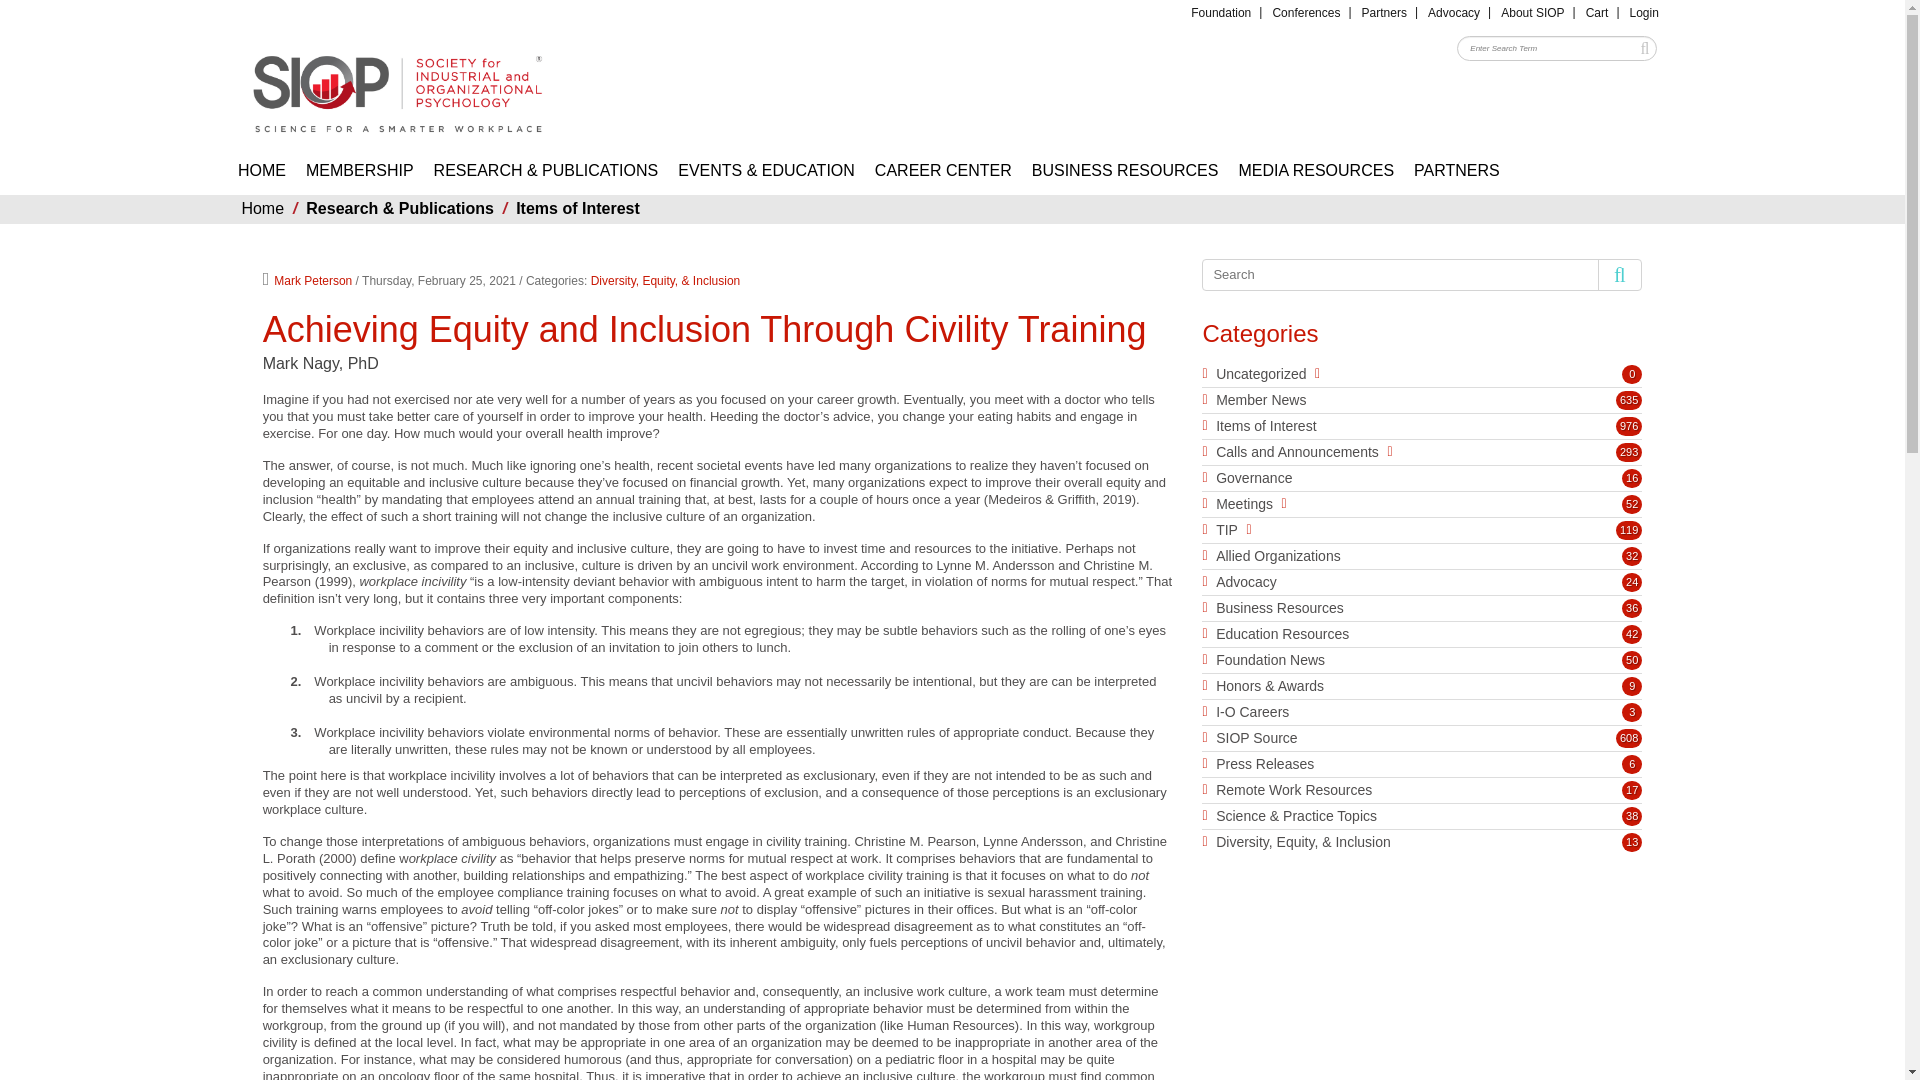 The image size is (1920, 1080). Describe the element at coordinates (1628, 426) in the screenshot. I see `976` at that location.